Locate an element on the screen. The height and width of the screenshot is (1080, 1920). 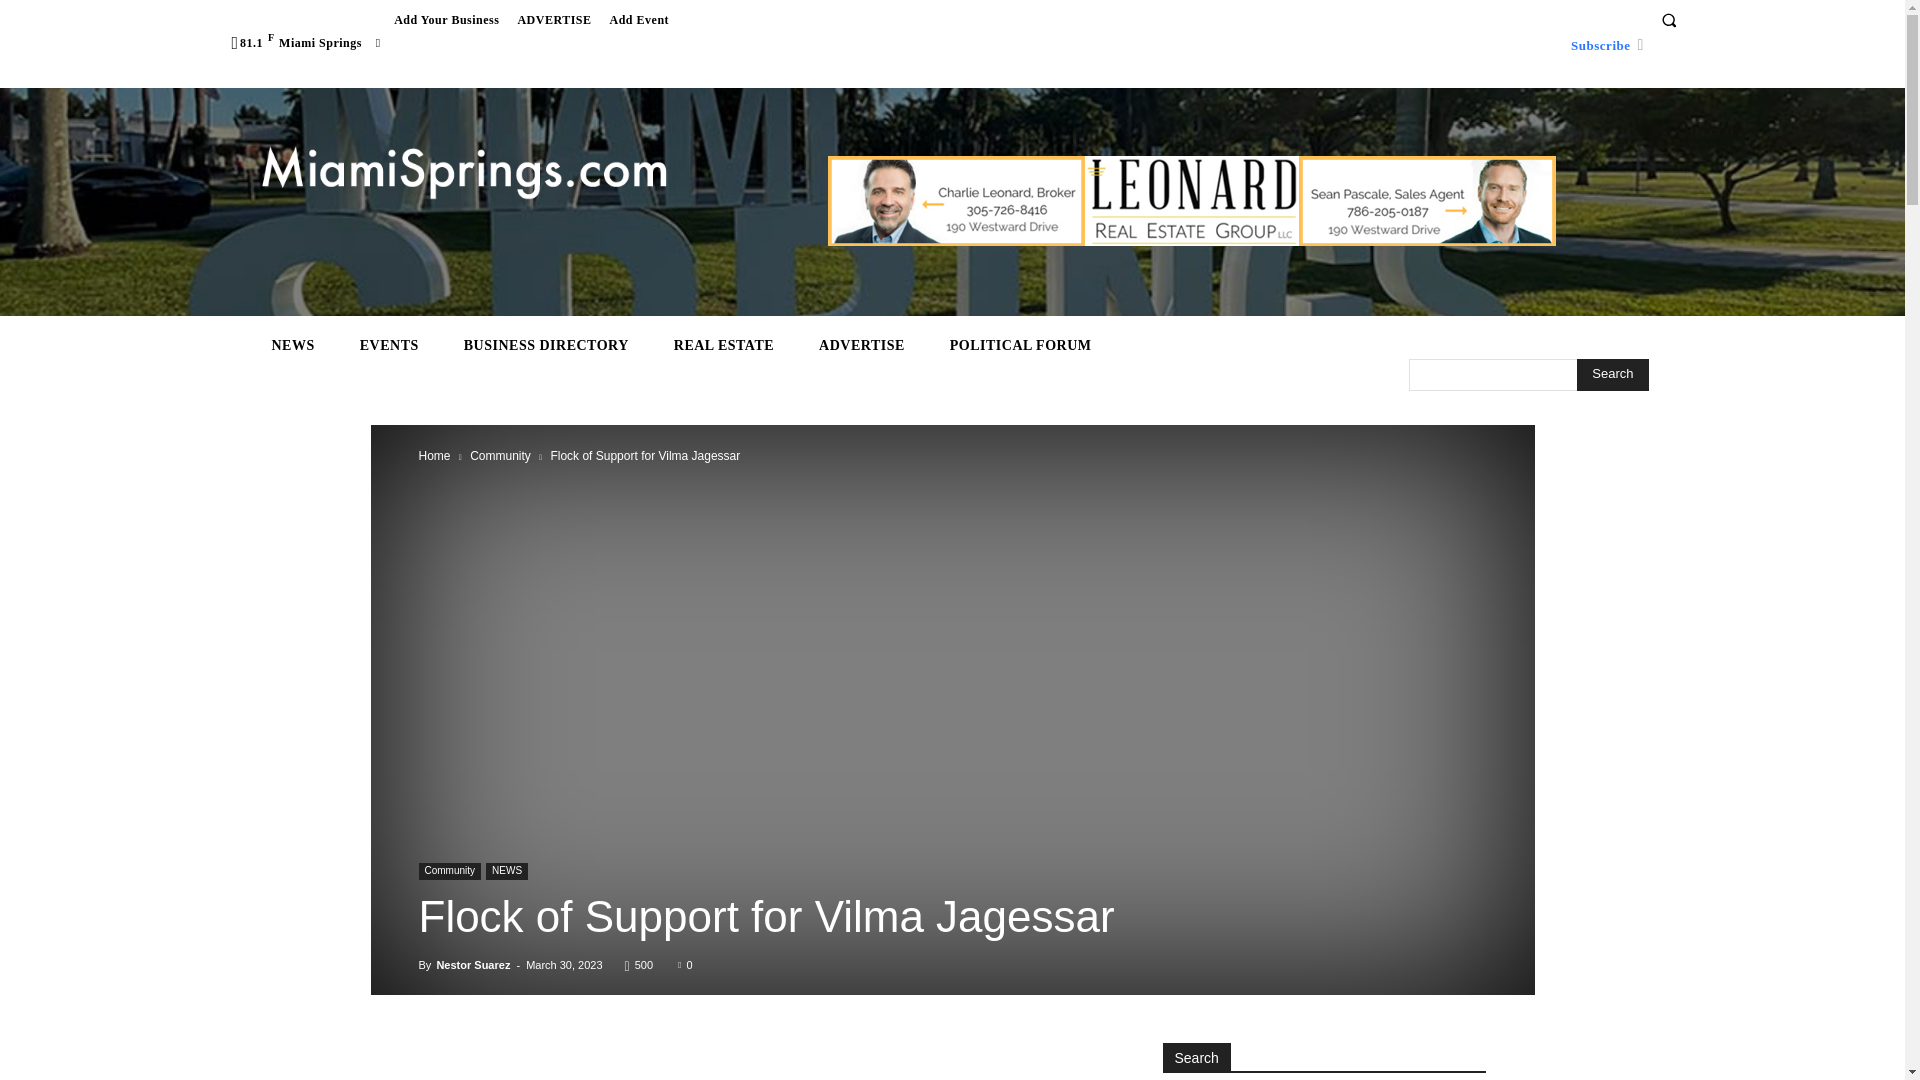
Subscribe is located at coordinates (1600, 44).